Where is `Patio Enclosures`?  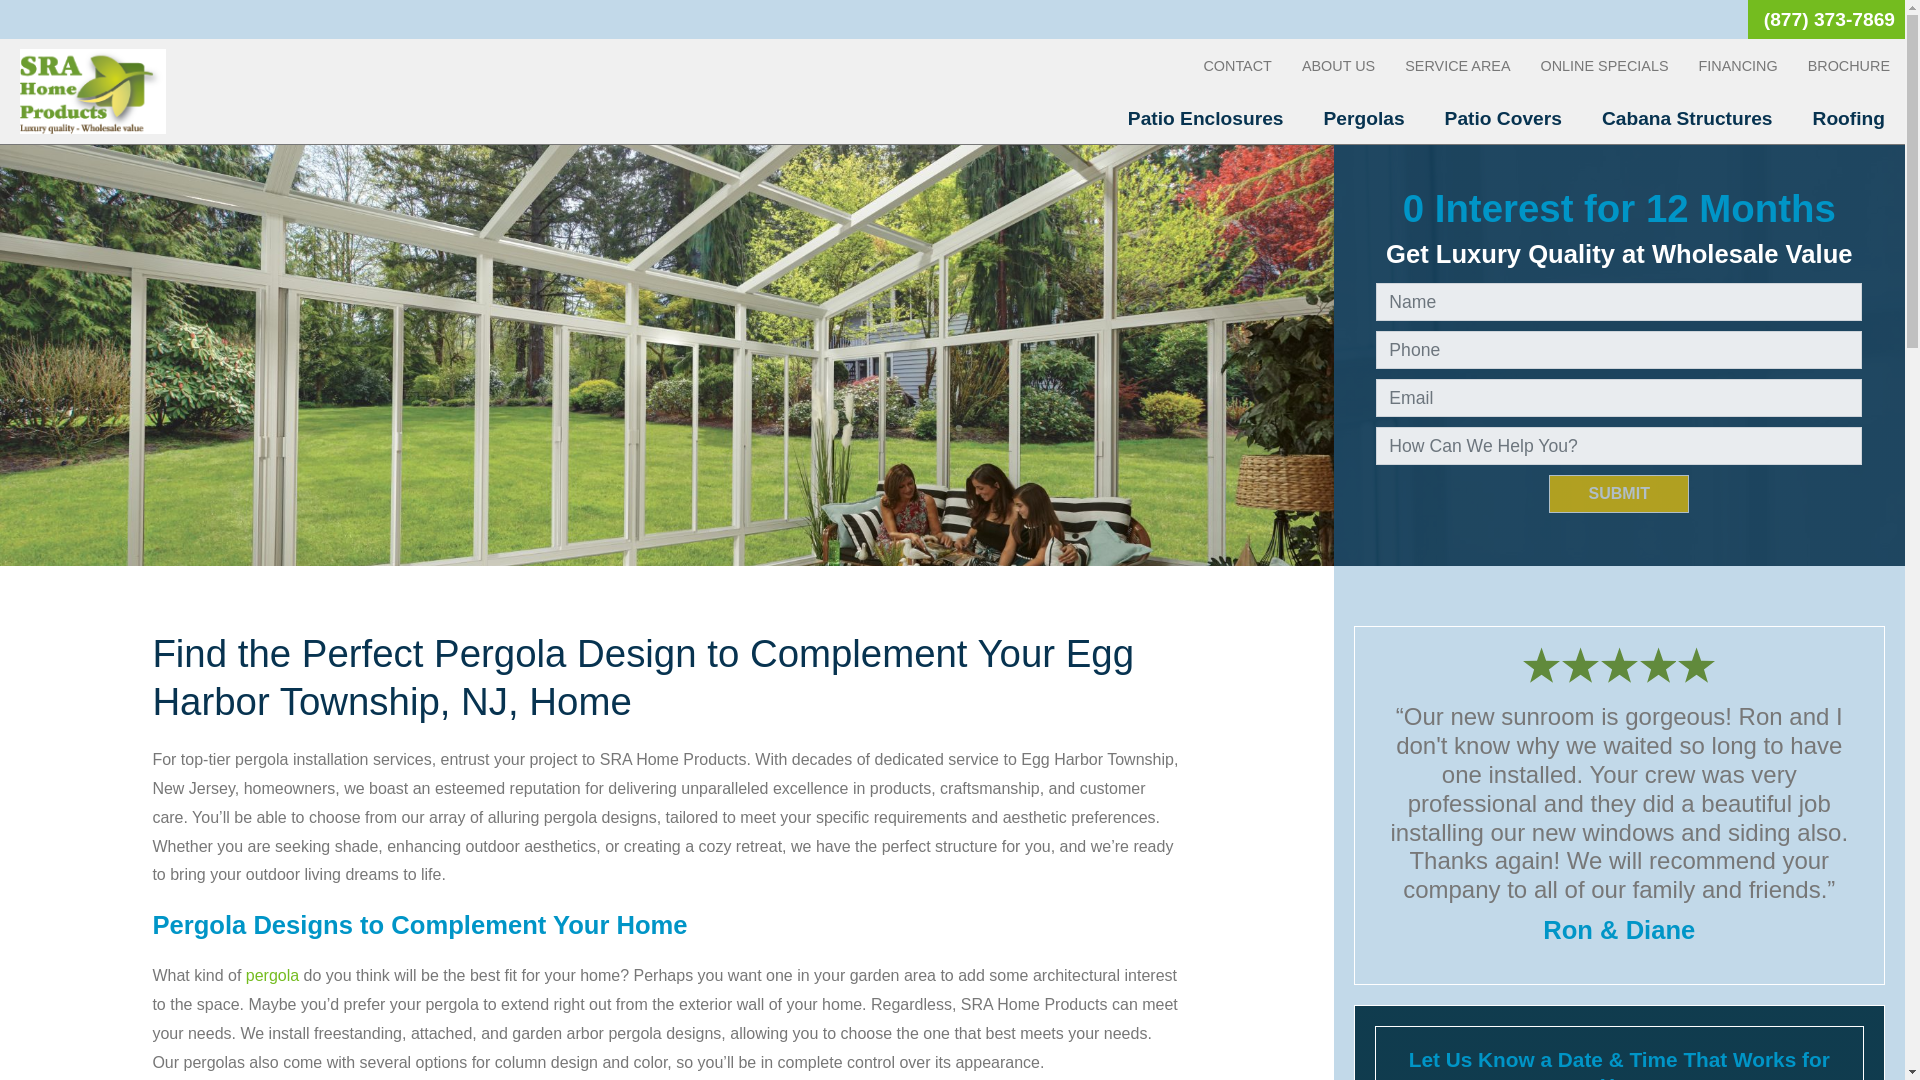 Patio Enclosures is located at coordinates (1205, 118).